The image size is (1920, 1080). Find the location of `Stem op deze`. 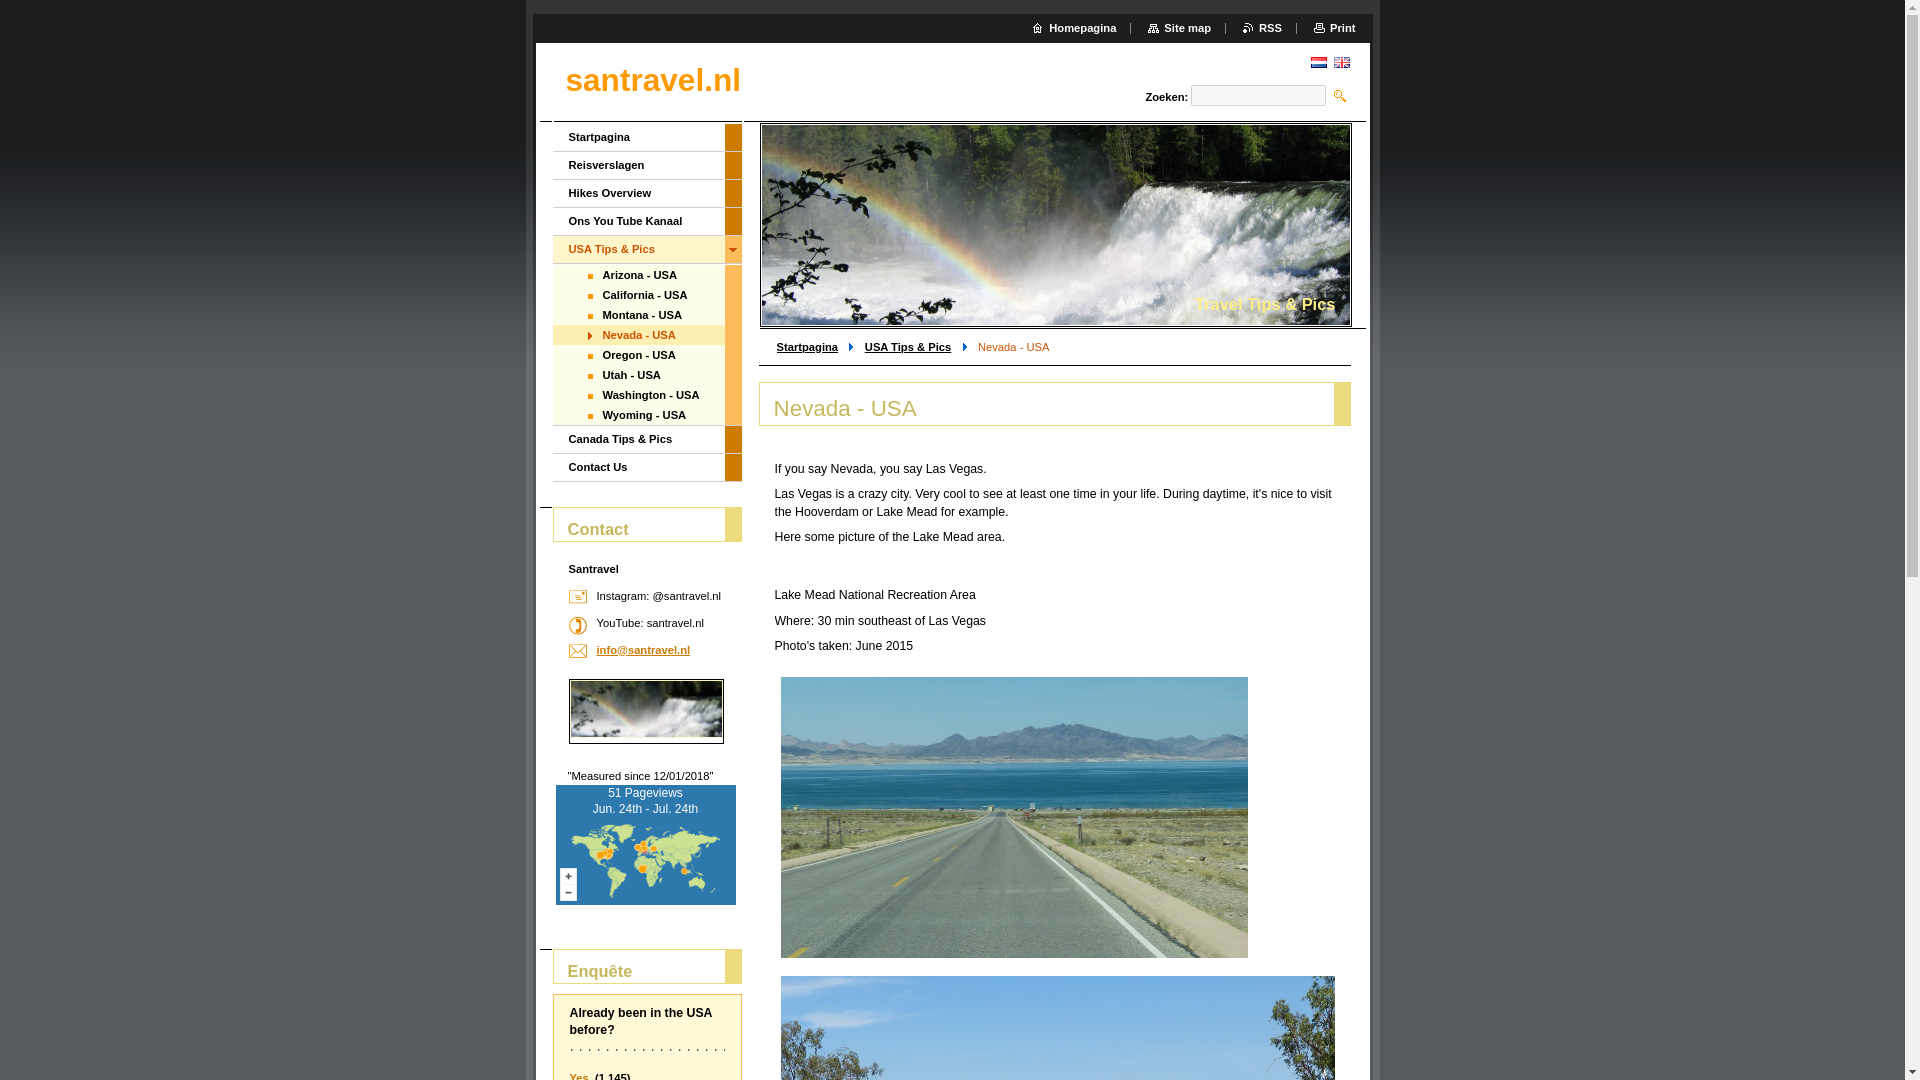

Stem op deze is located at coordinates (580, 1076).